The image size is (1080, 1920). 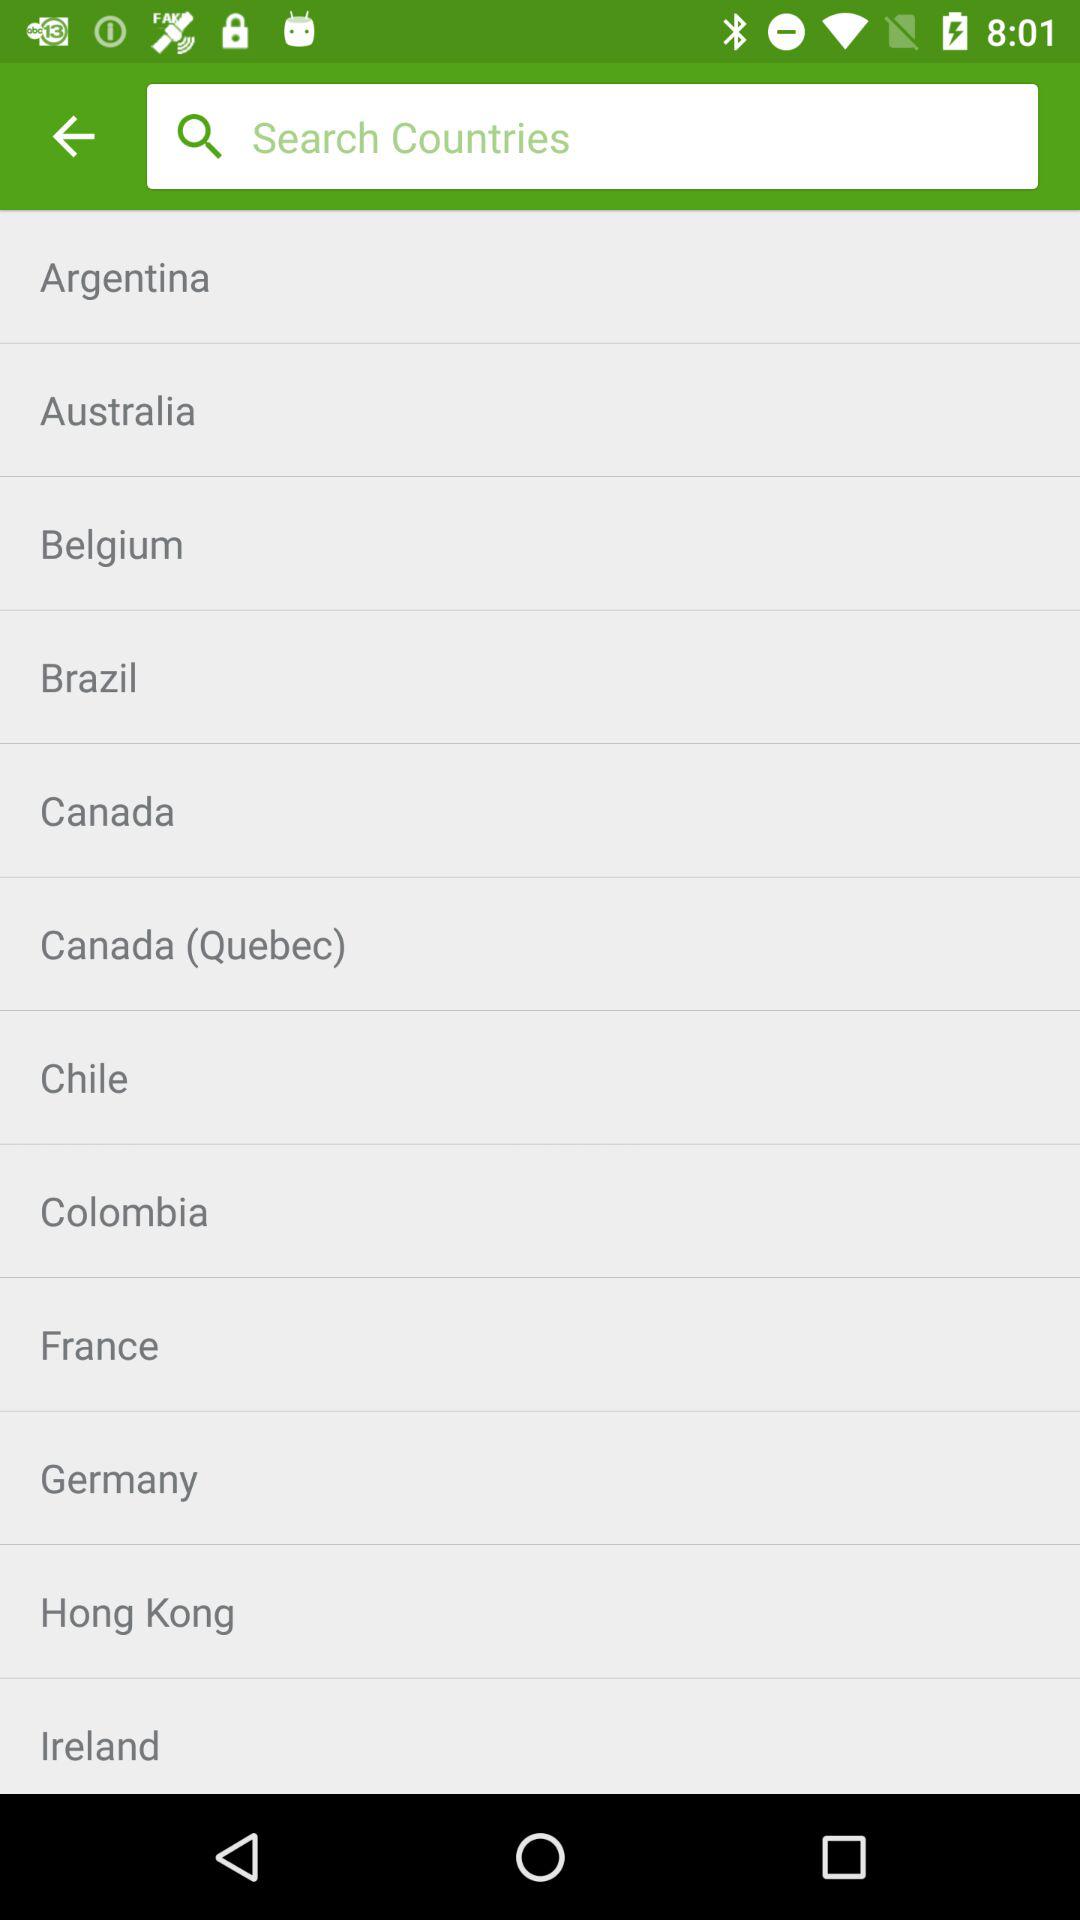 I want to click on search, so click(x=645, y=136).